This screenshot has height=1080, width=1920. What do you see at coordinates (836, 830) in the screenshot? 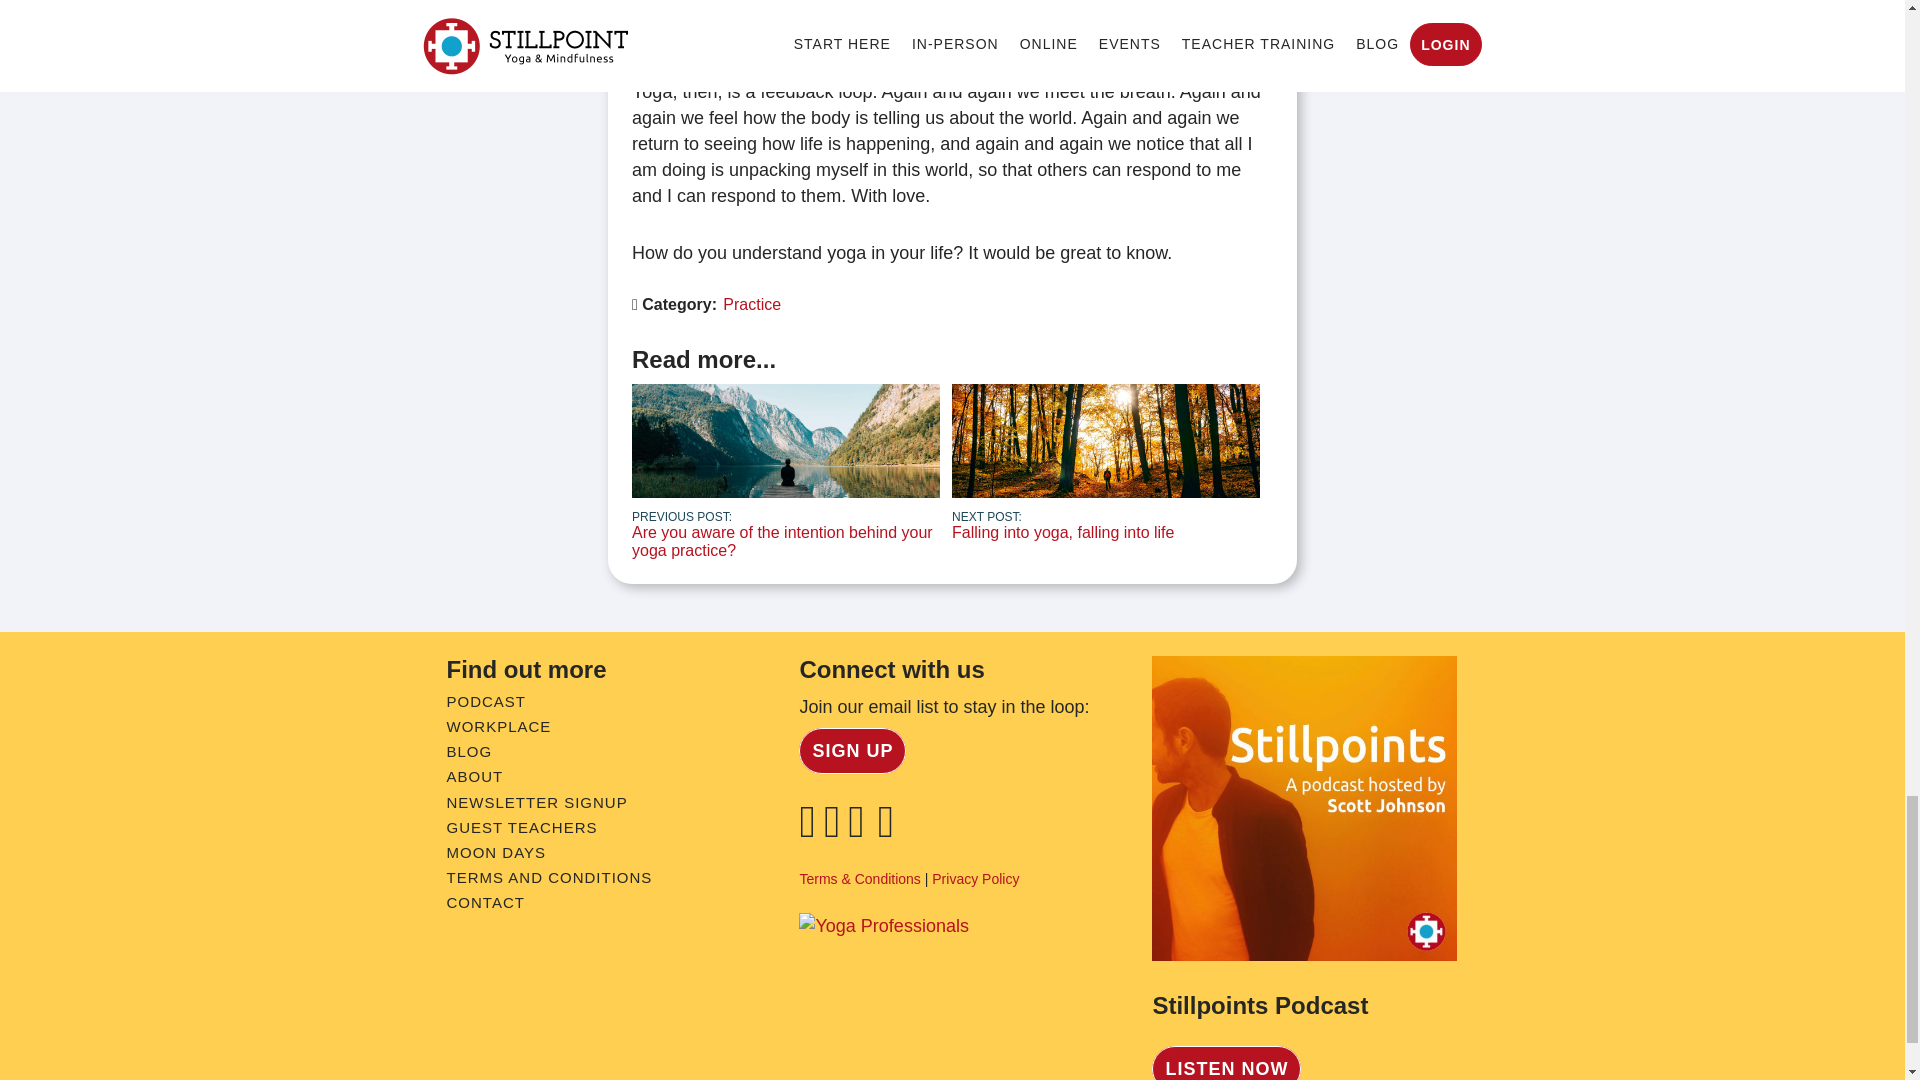
I see `Follow us on Instagram` at bounding box center [836, 830].